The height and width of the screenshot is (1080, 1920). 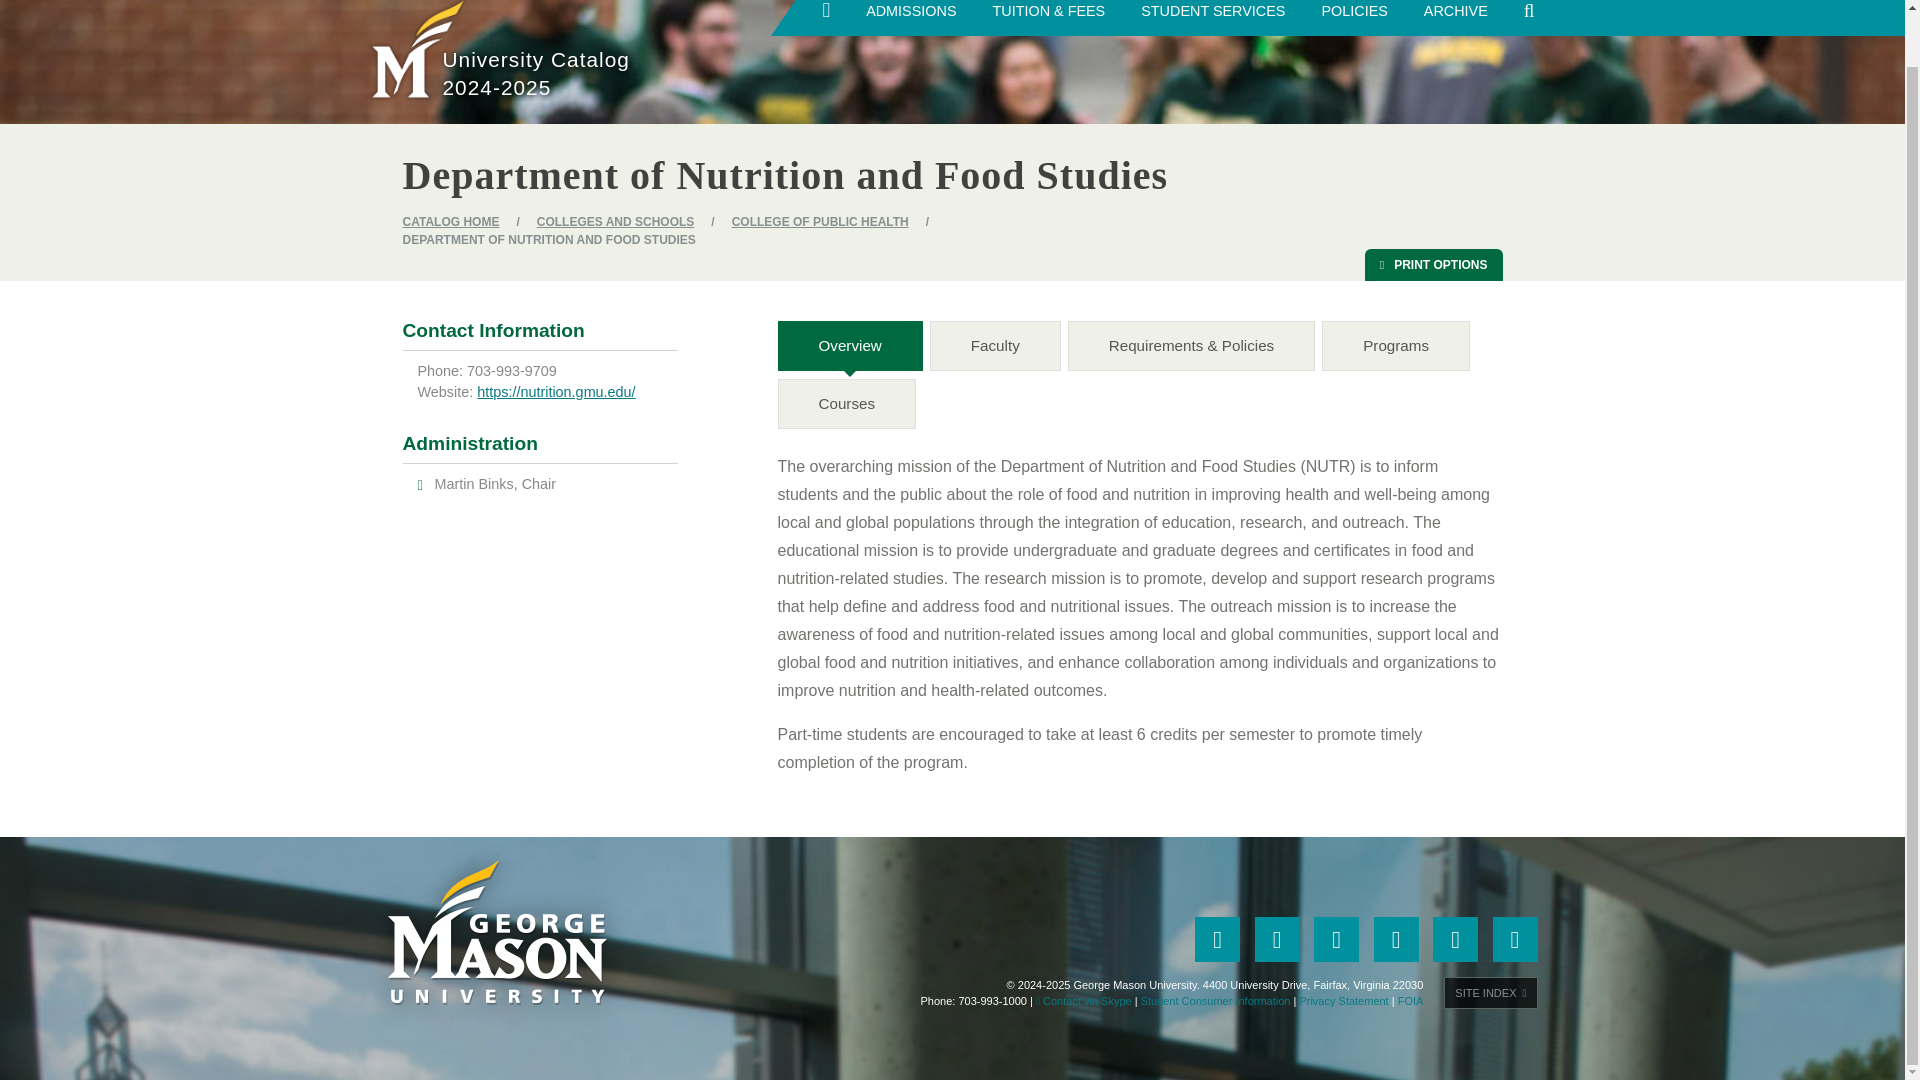 I want to click on ARCHIVE, so click(x=1455, y=18).